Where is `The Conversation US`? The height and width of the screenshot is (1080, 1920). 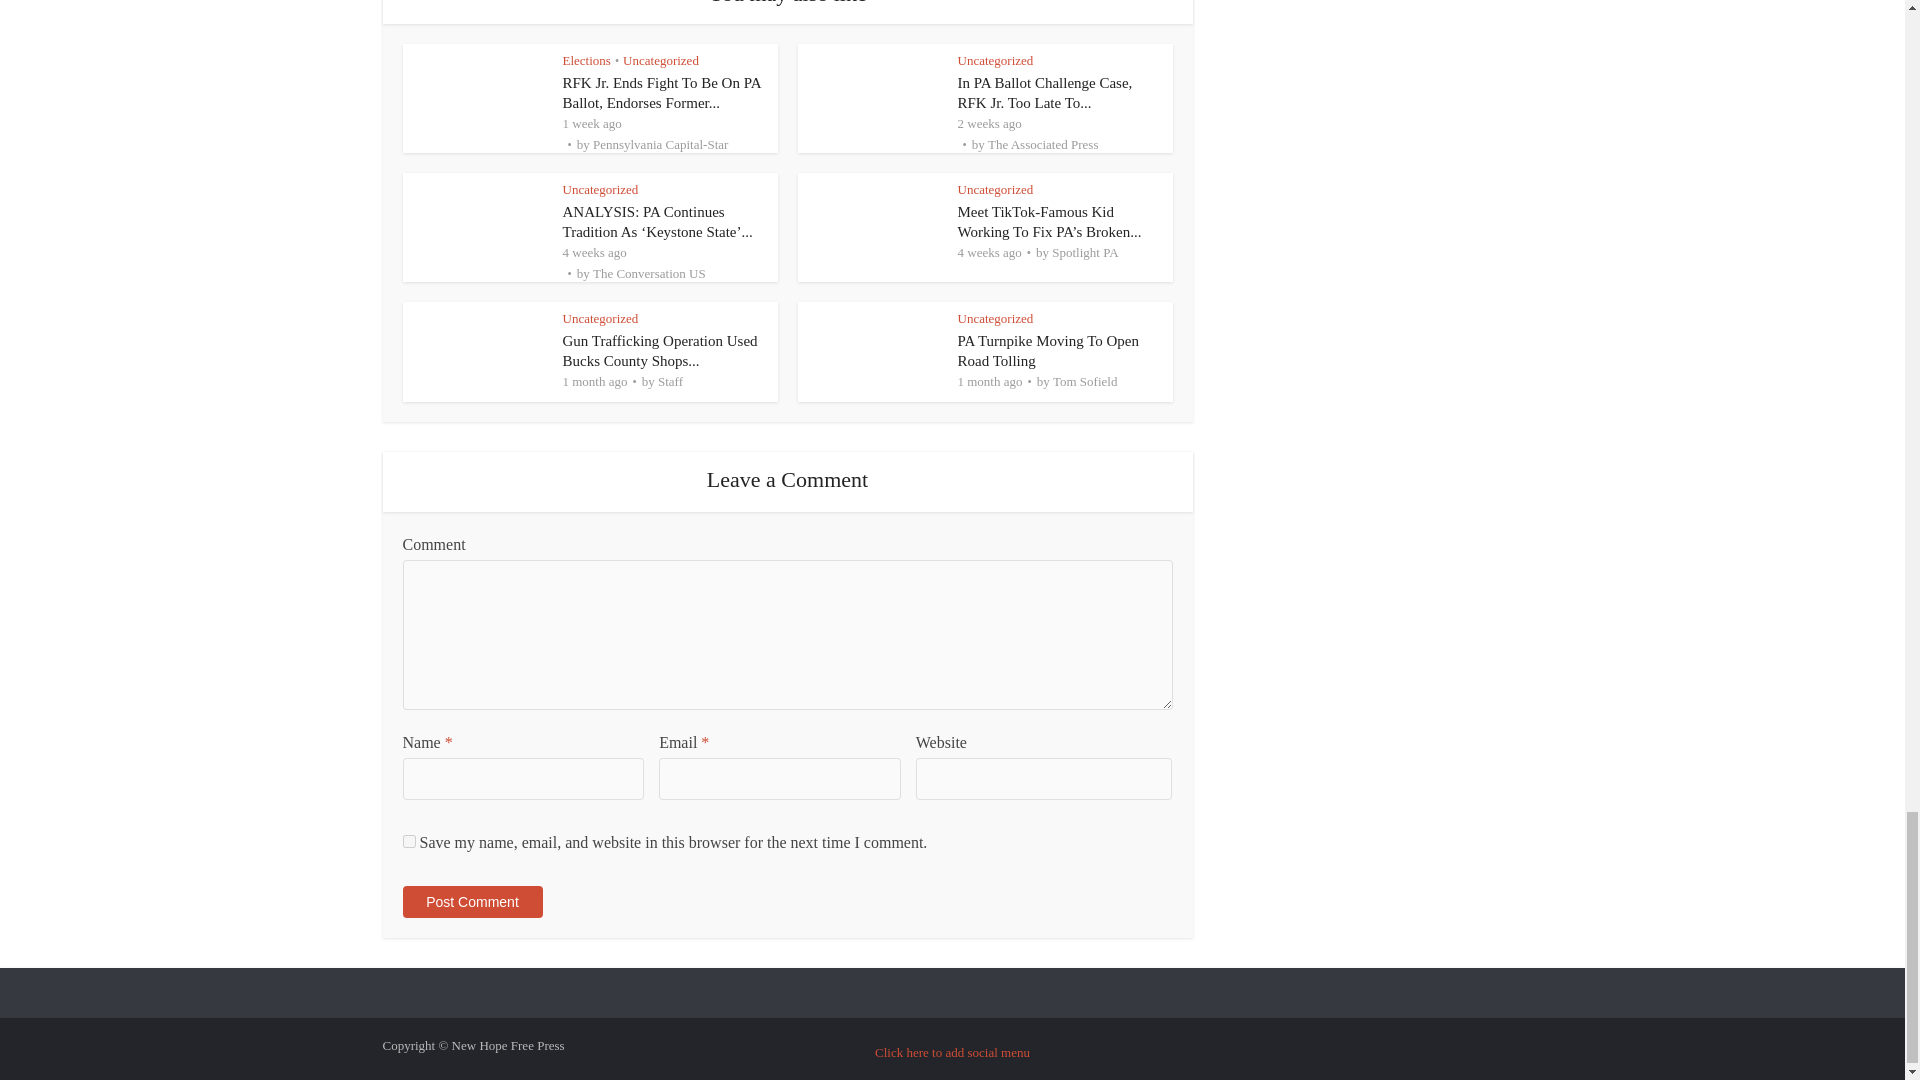 The Conversation US is located at coordinates (650, 272).